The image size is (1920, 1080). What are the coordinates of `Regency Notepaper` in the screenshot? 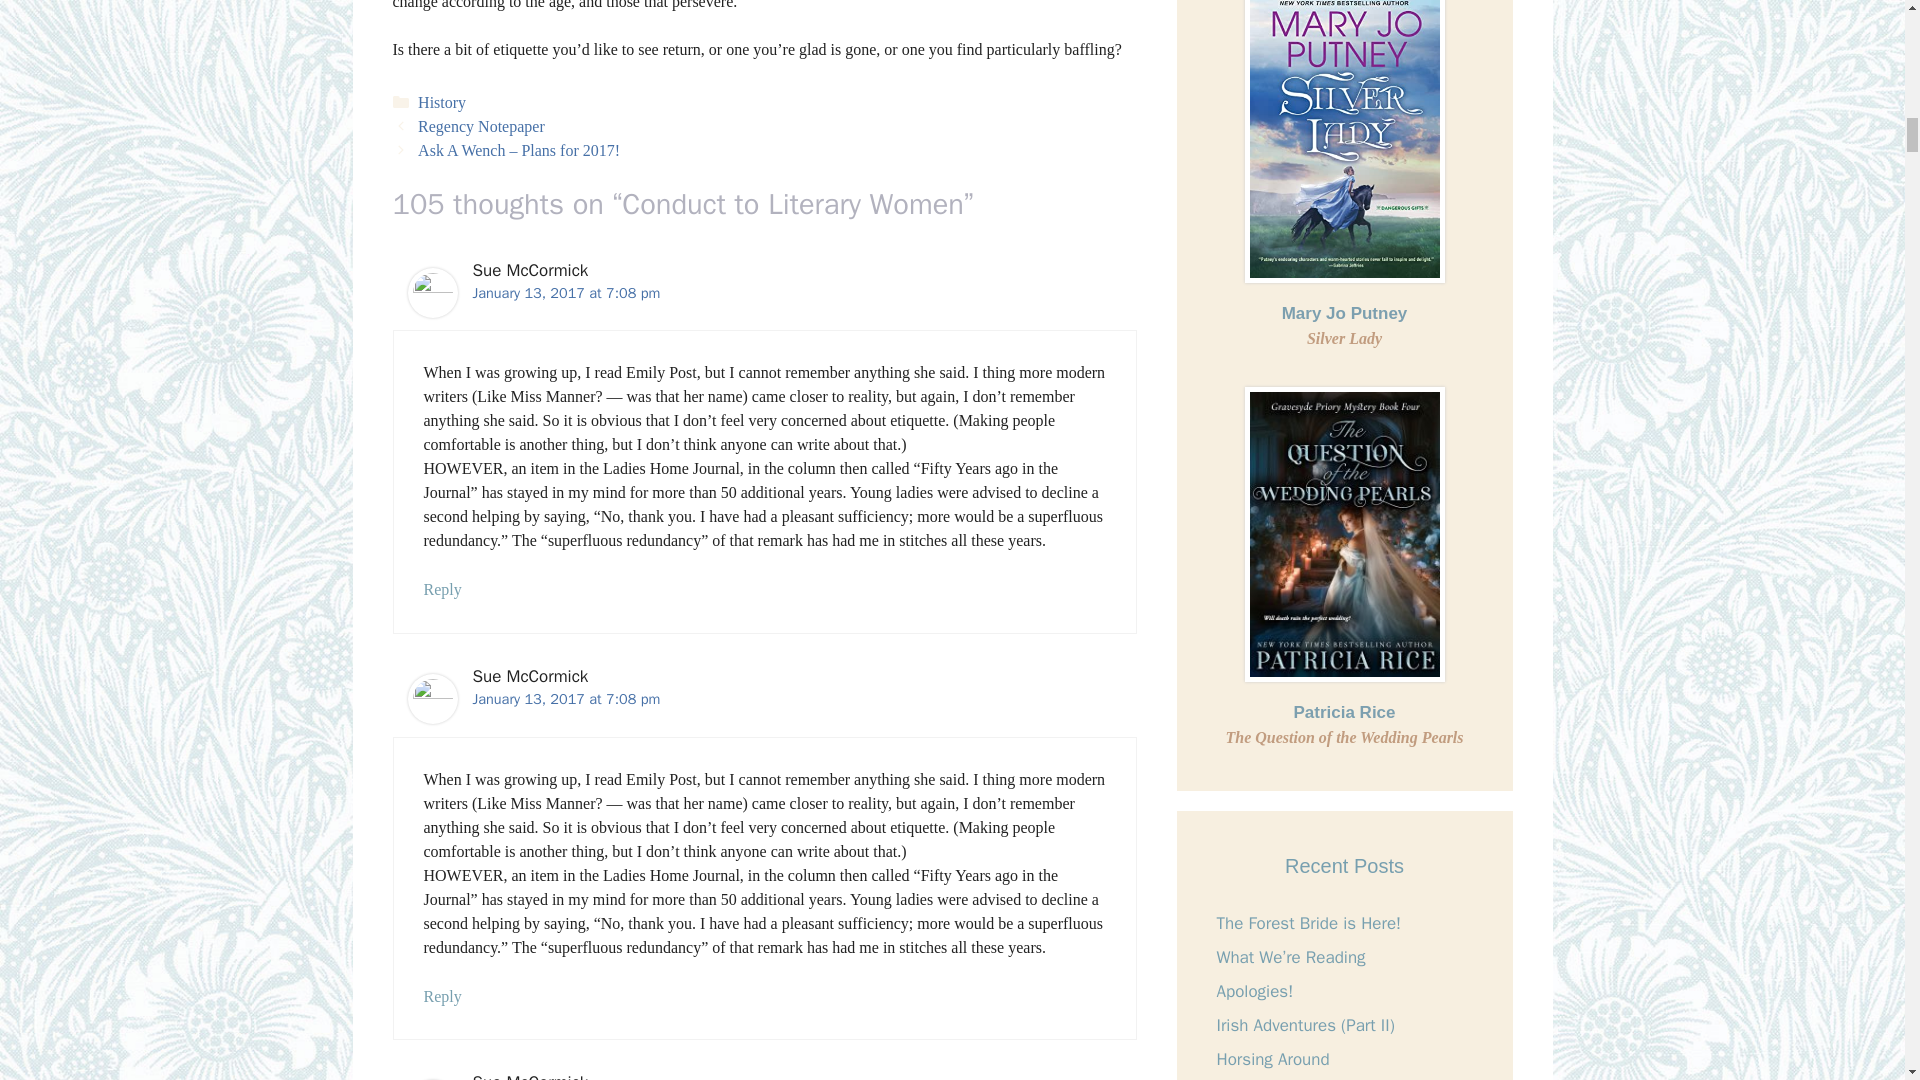 It's located at (482, 126).